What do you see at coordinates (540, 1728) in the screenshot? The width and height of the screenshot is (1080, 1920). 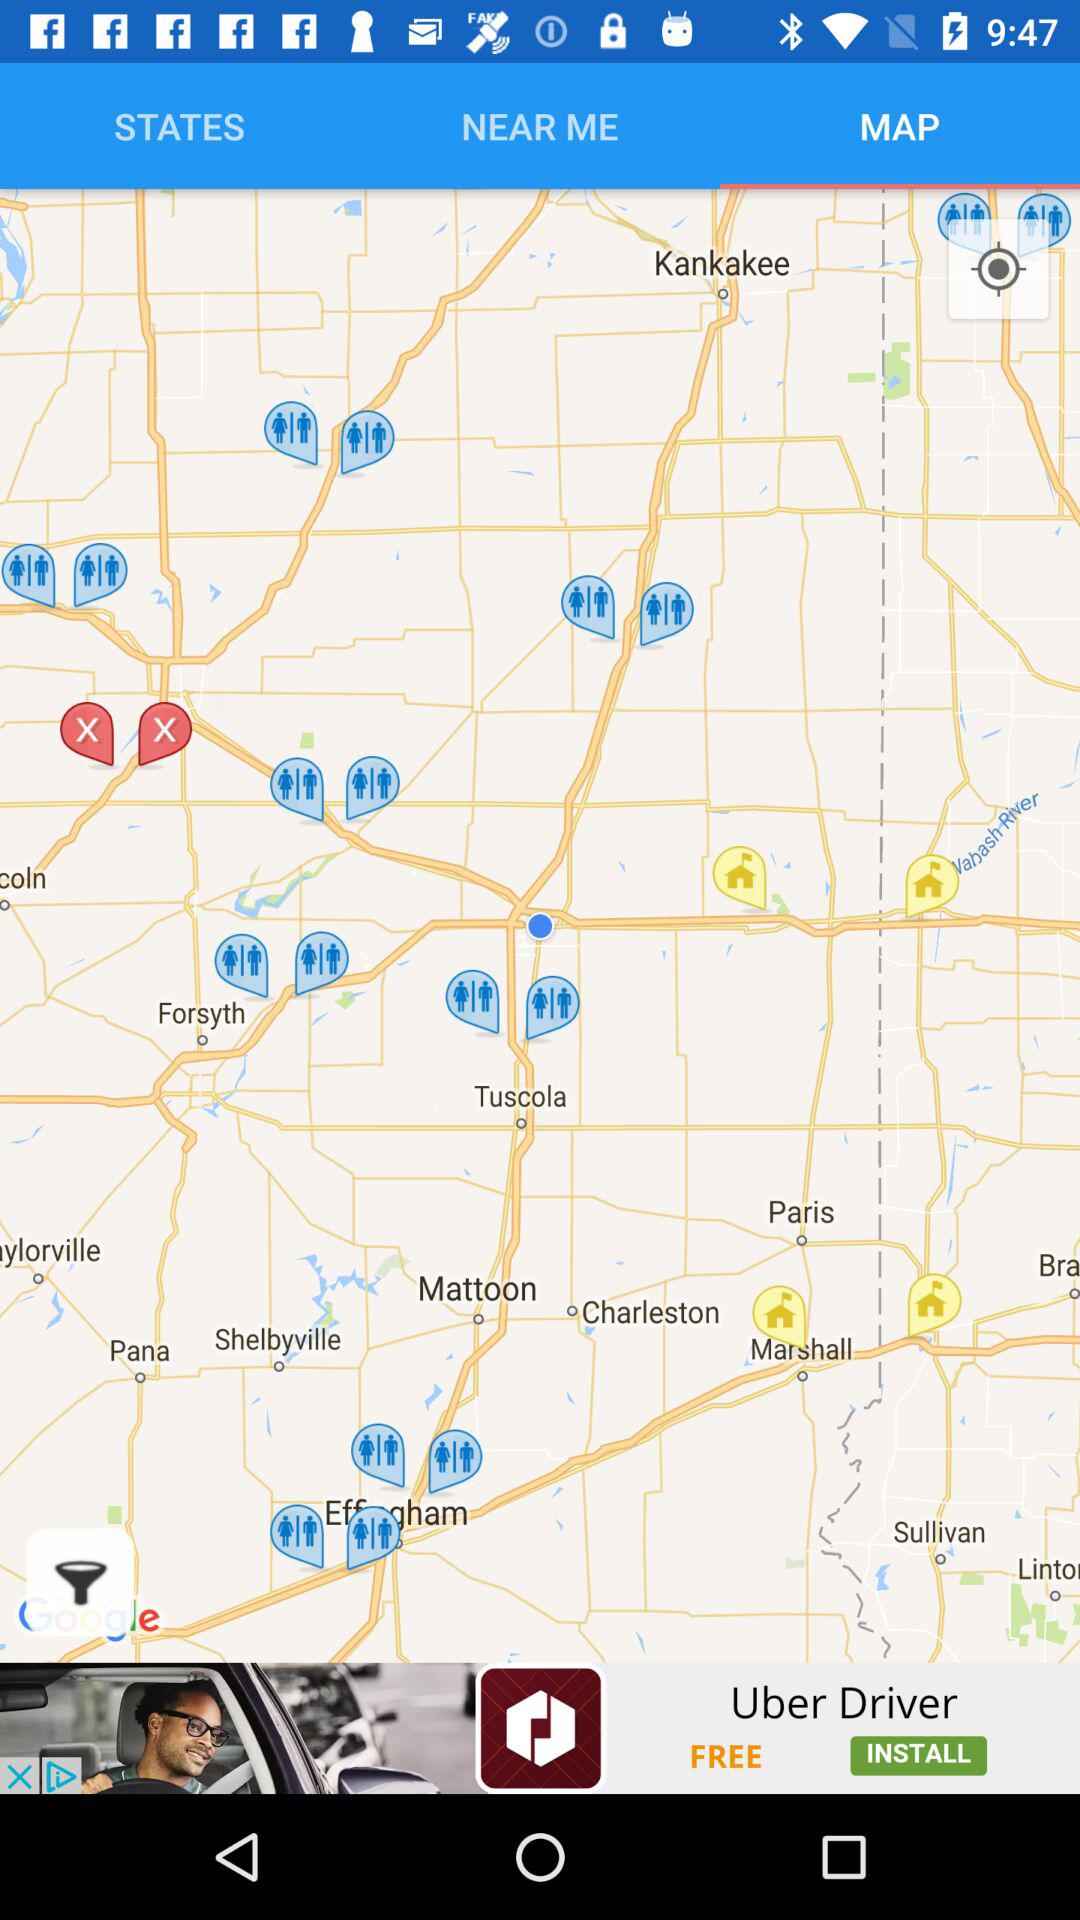 I see `advertisement banner` at bounding box center [540, 1728].